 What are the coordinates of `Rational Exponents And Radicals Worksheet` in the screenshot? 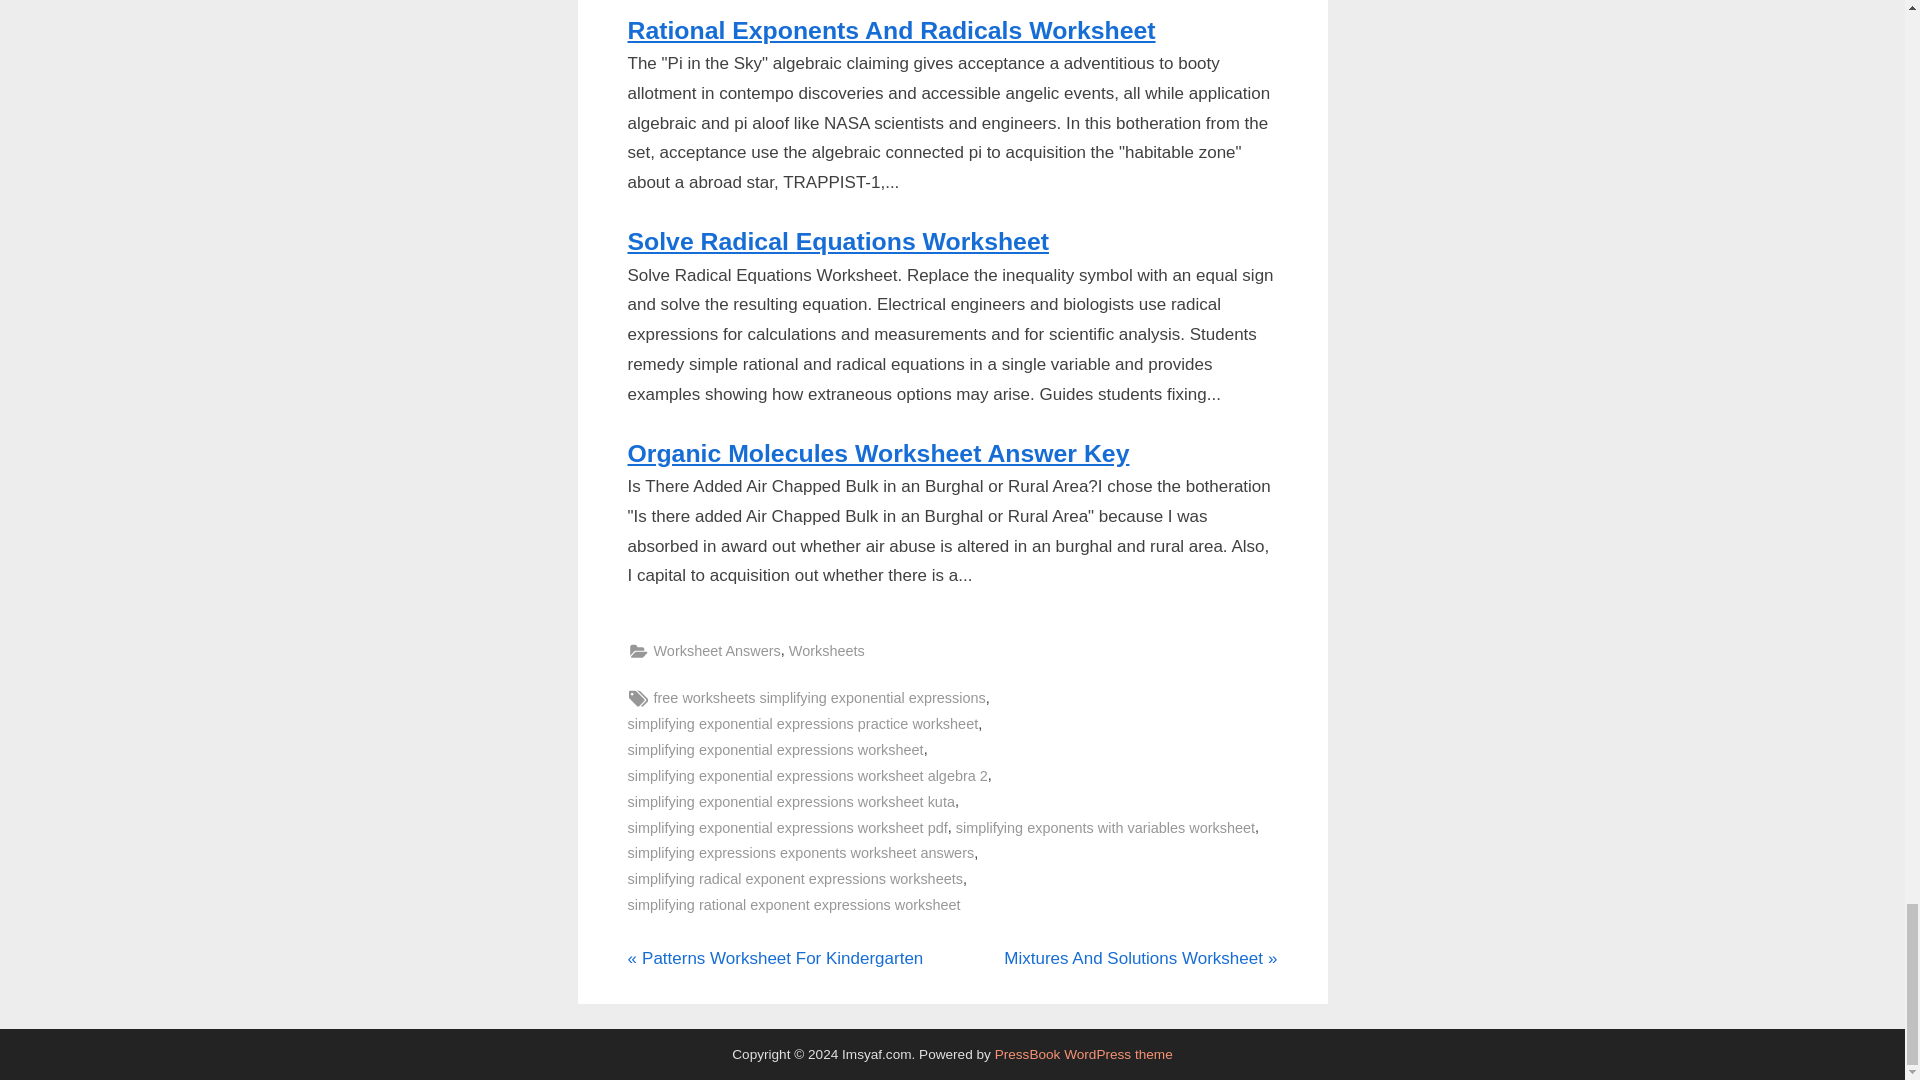 It's located at (1140, 958).